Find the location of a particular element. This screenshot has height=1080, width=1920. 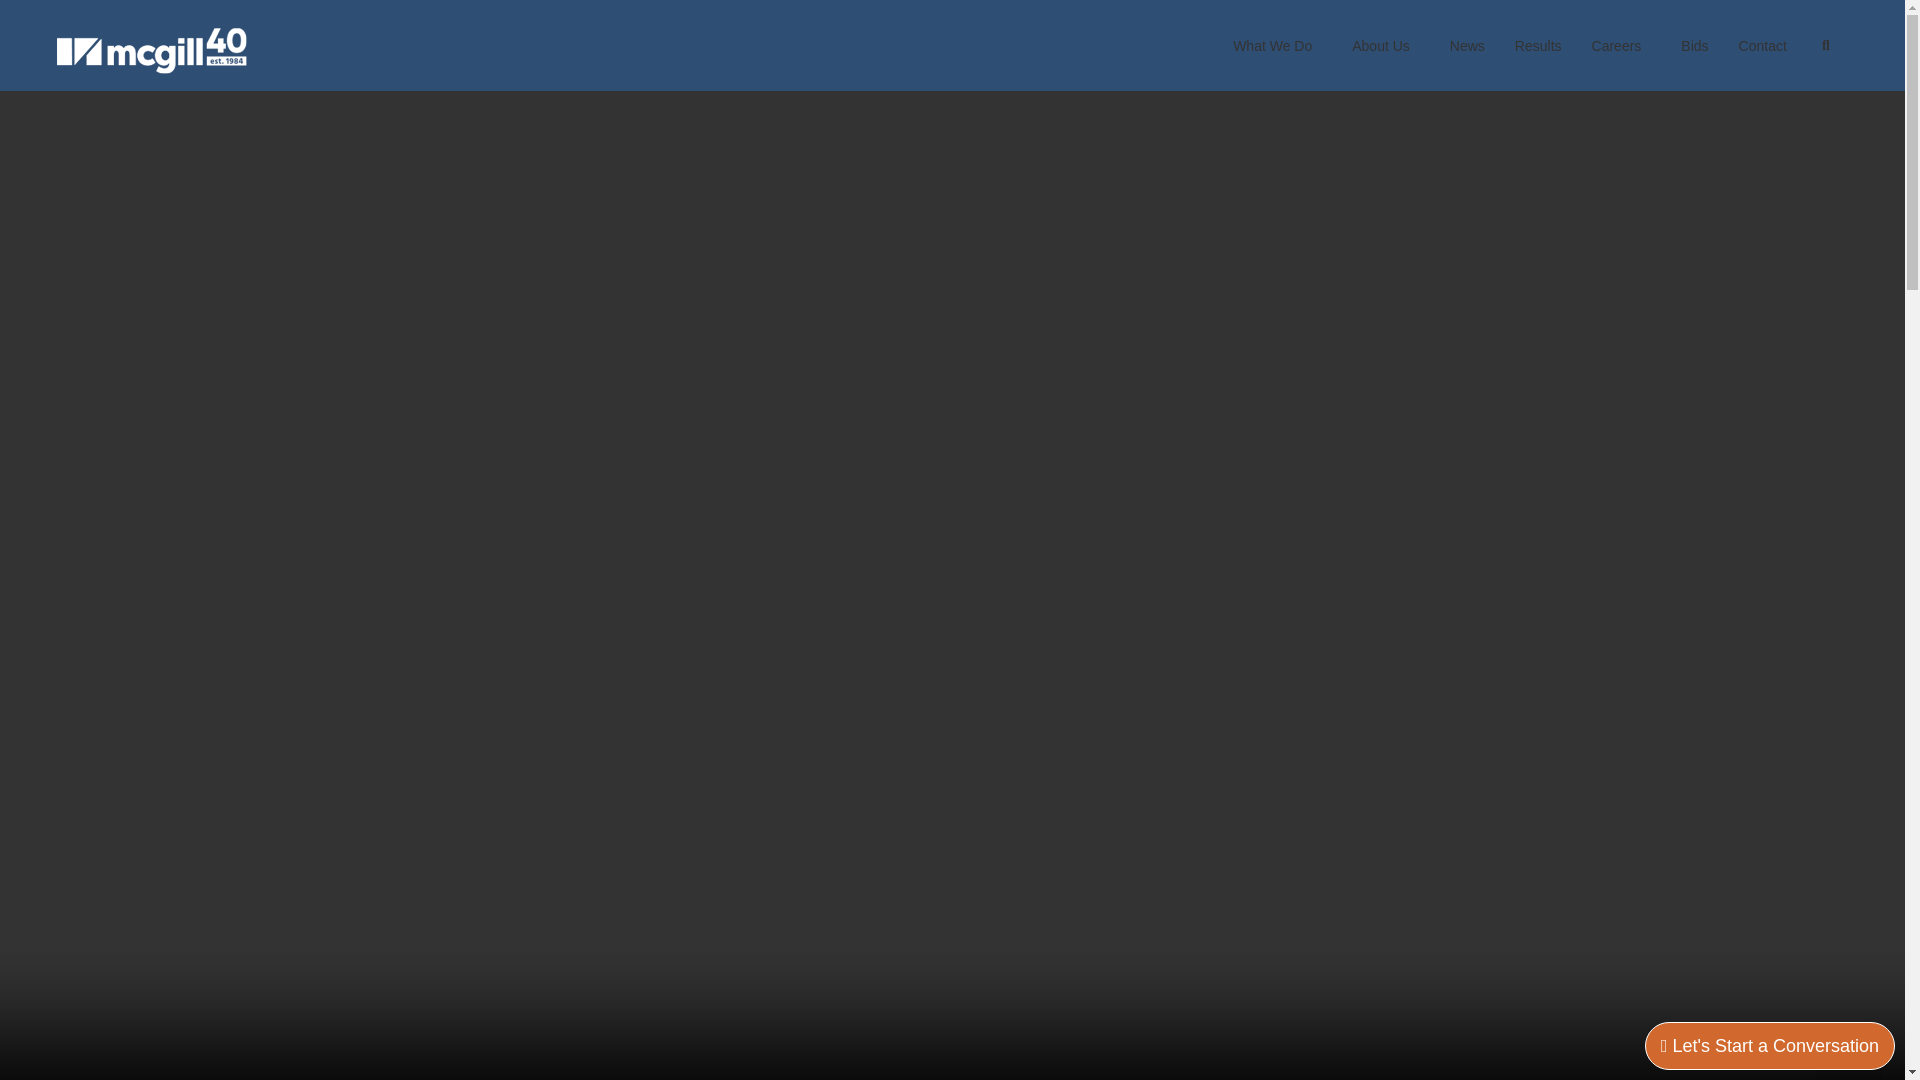

McGill Associates is located at coordinates (151, 50).